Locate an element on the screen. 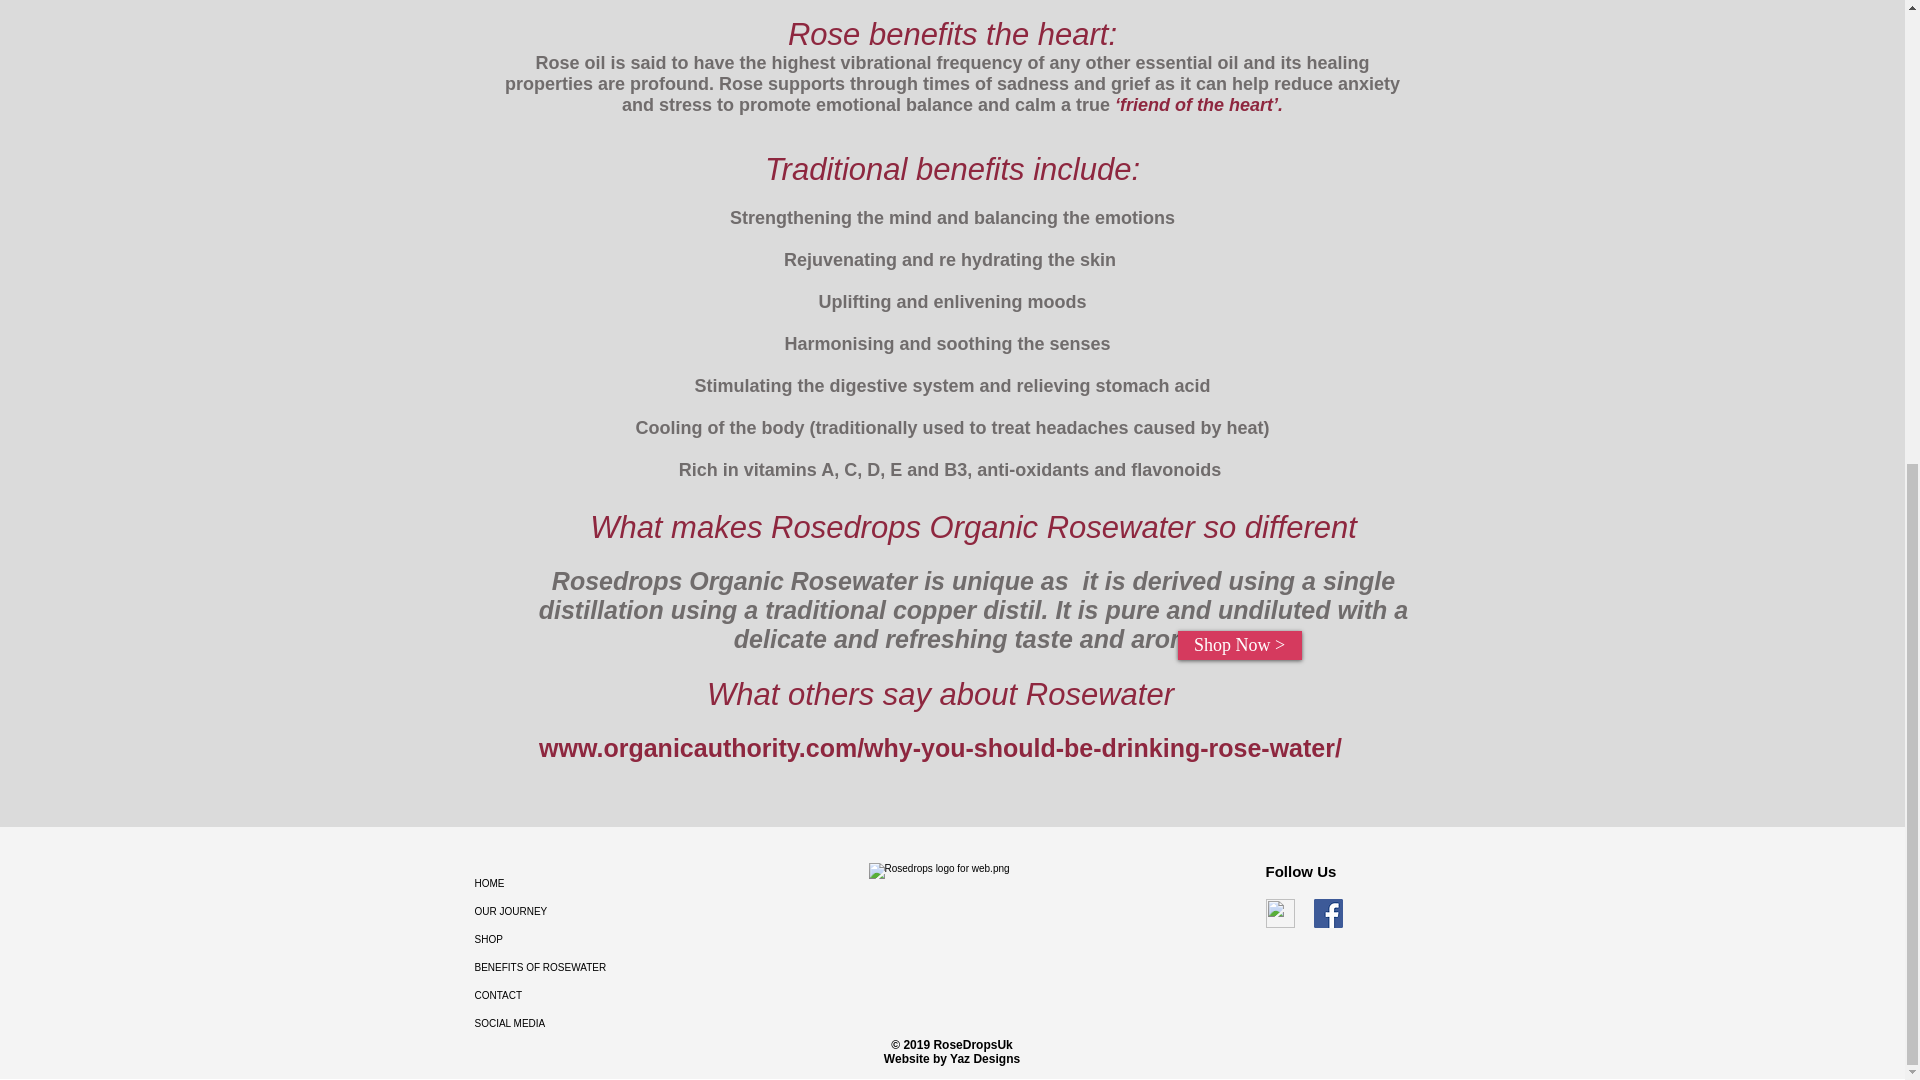 Image resolution: width=1920 pixels, height=1080 pixels. HOME is located at coordinates (594, 884).